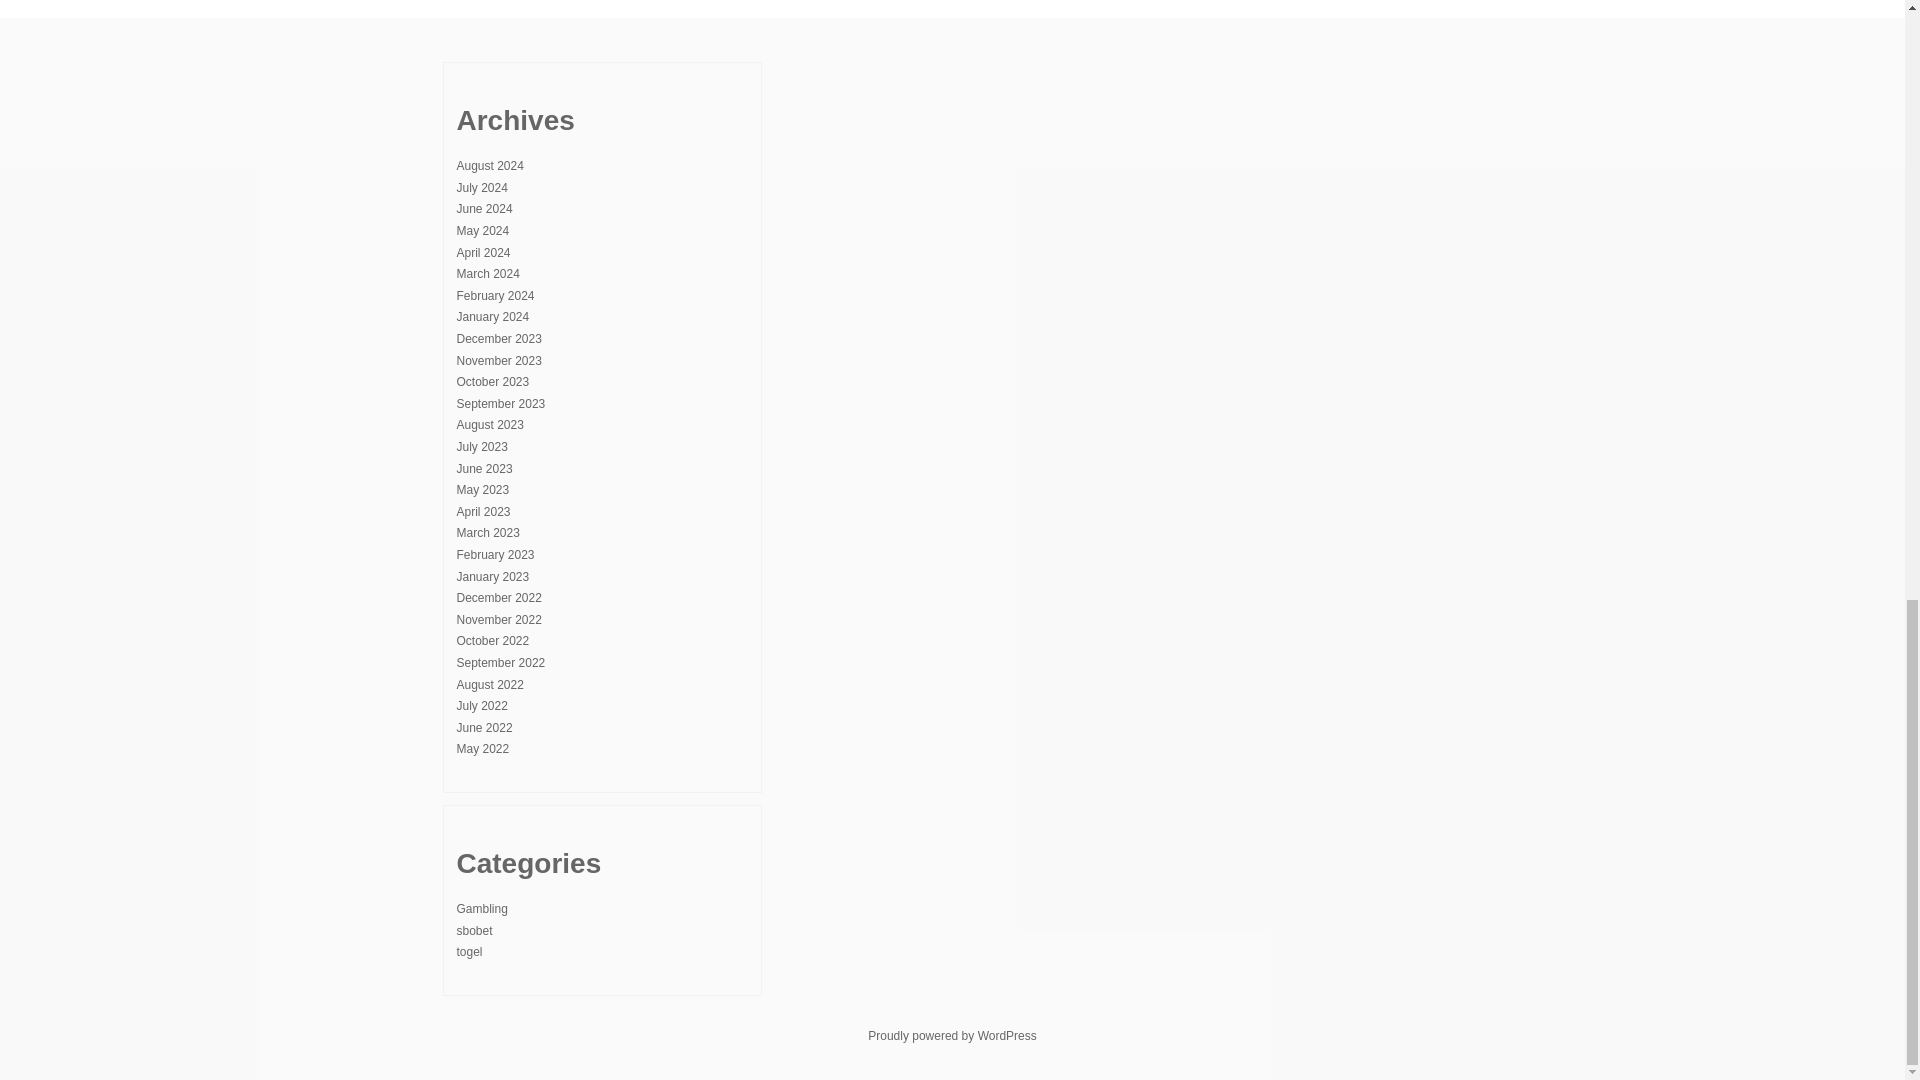 The height and width of the screenshot is (1080, 1920). I want to click on April 2023, so click(483, 512).